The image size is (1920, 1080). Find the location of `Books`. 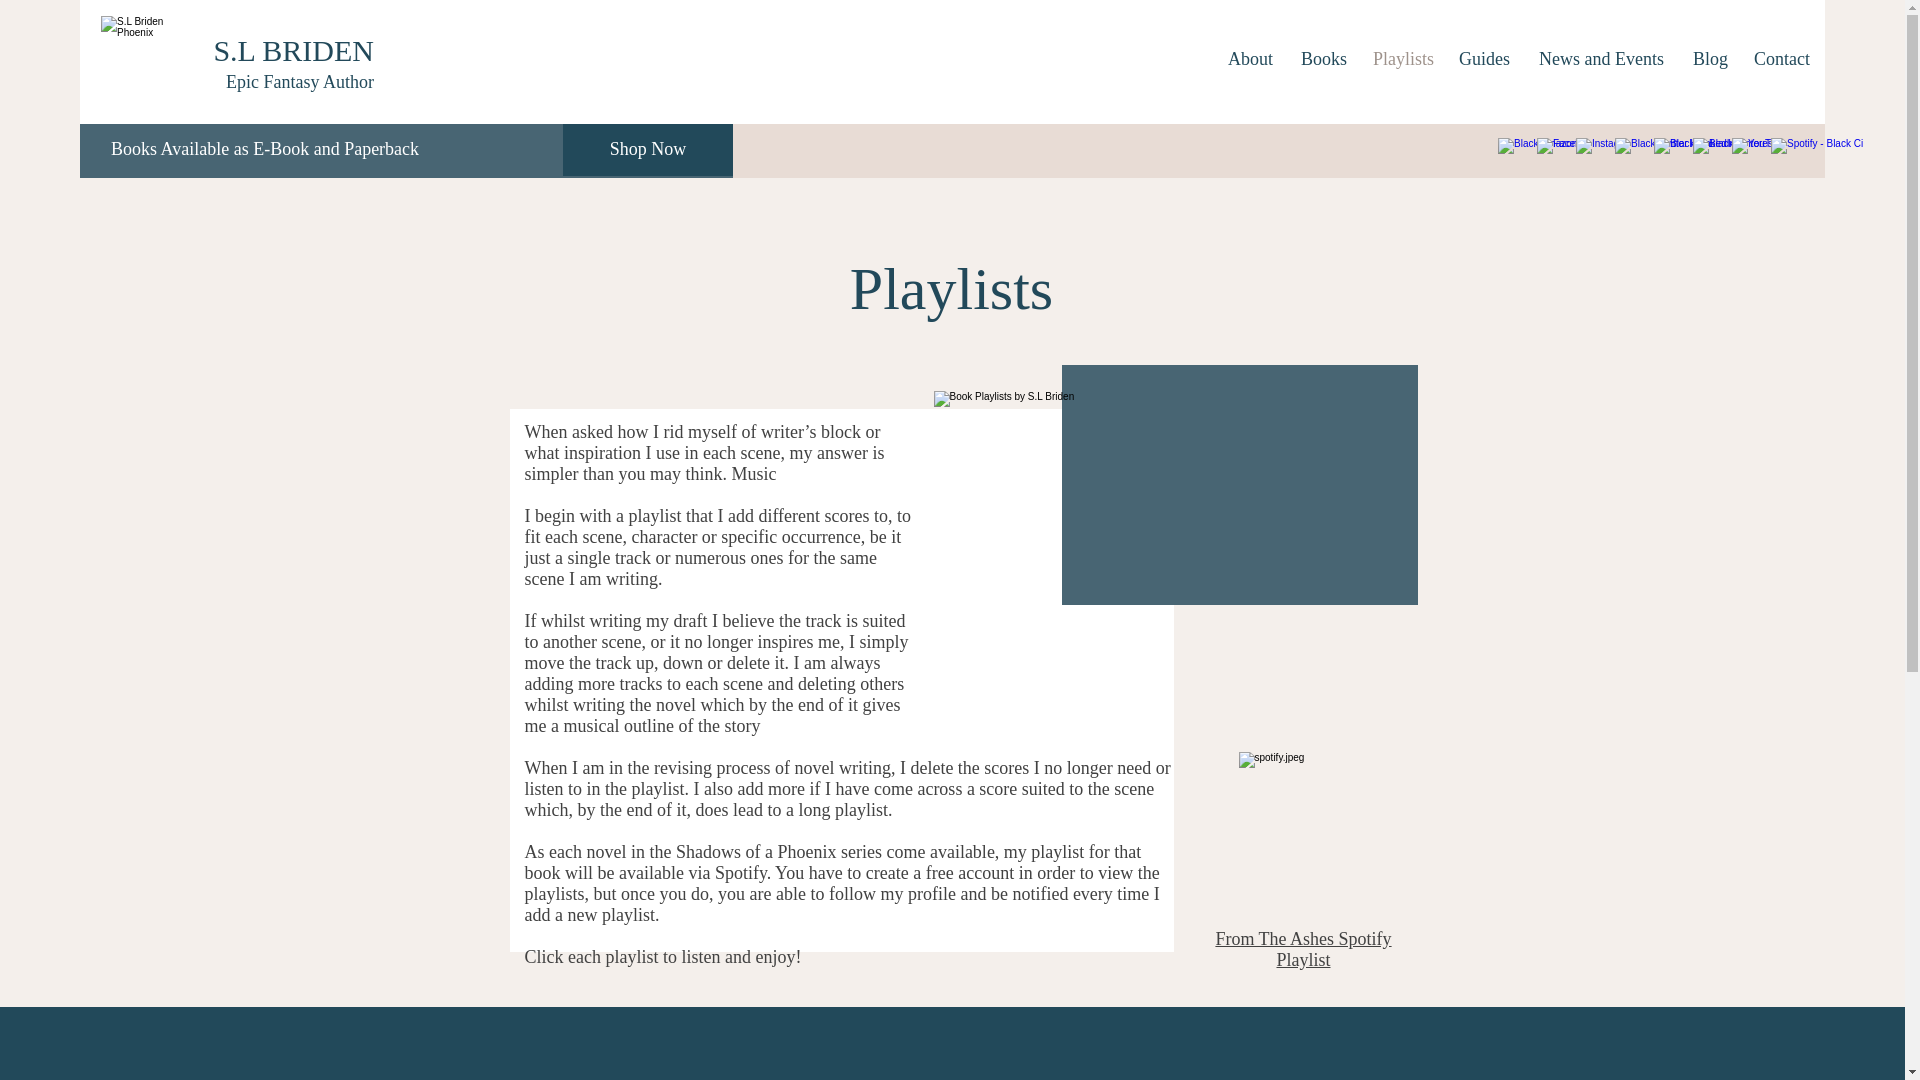

Books is located at coordinates (1322, 58).